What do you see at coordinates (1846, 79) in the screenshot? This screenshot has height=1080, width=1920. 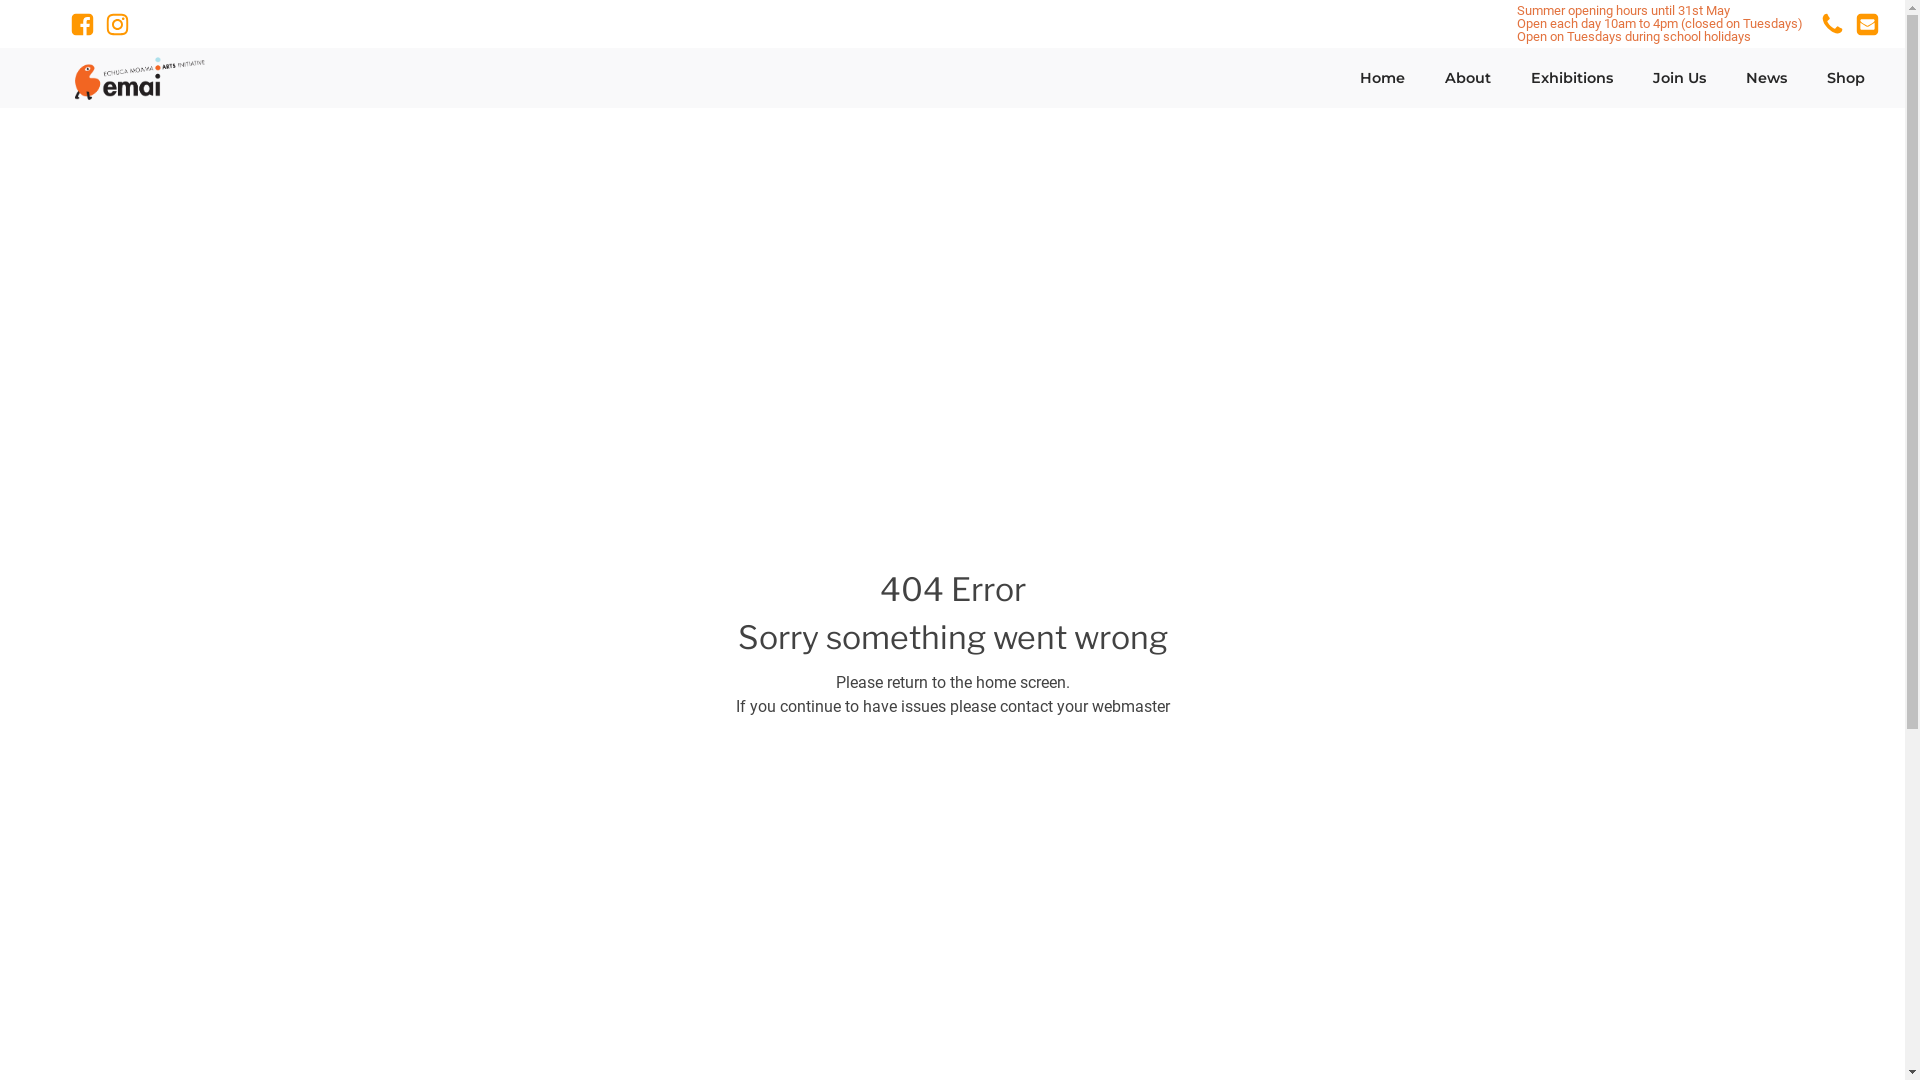 I see `Shop` at bounding box center [1846, 79].